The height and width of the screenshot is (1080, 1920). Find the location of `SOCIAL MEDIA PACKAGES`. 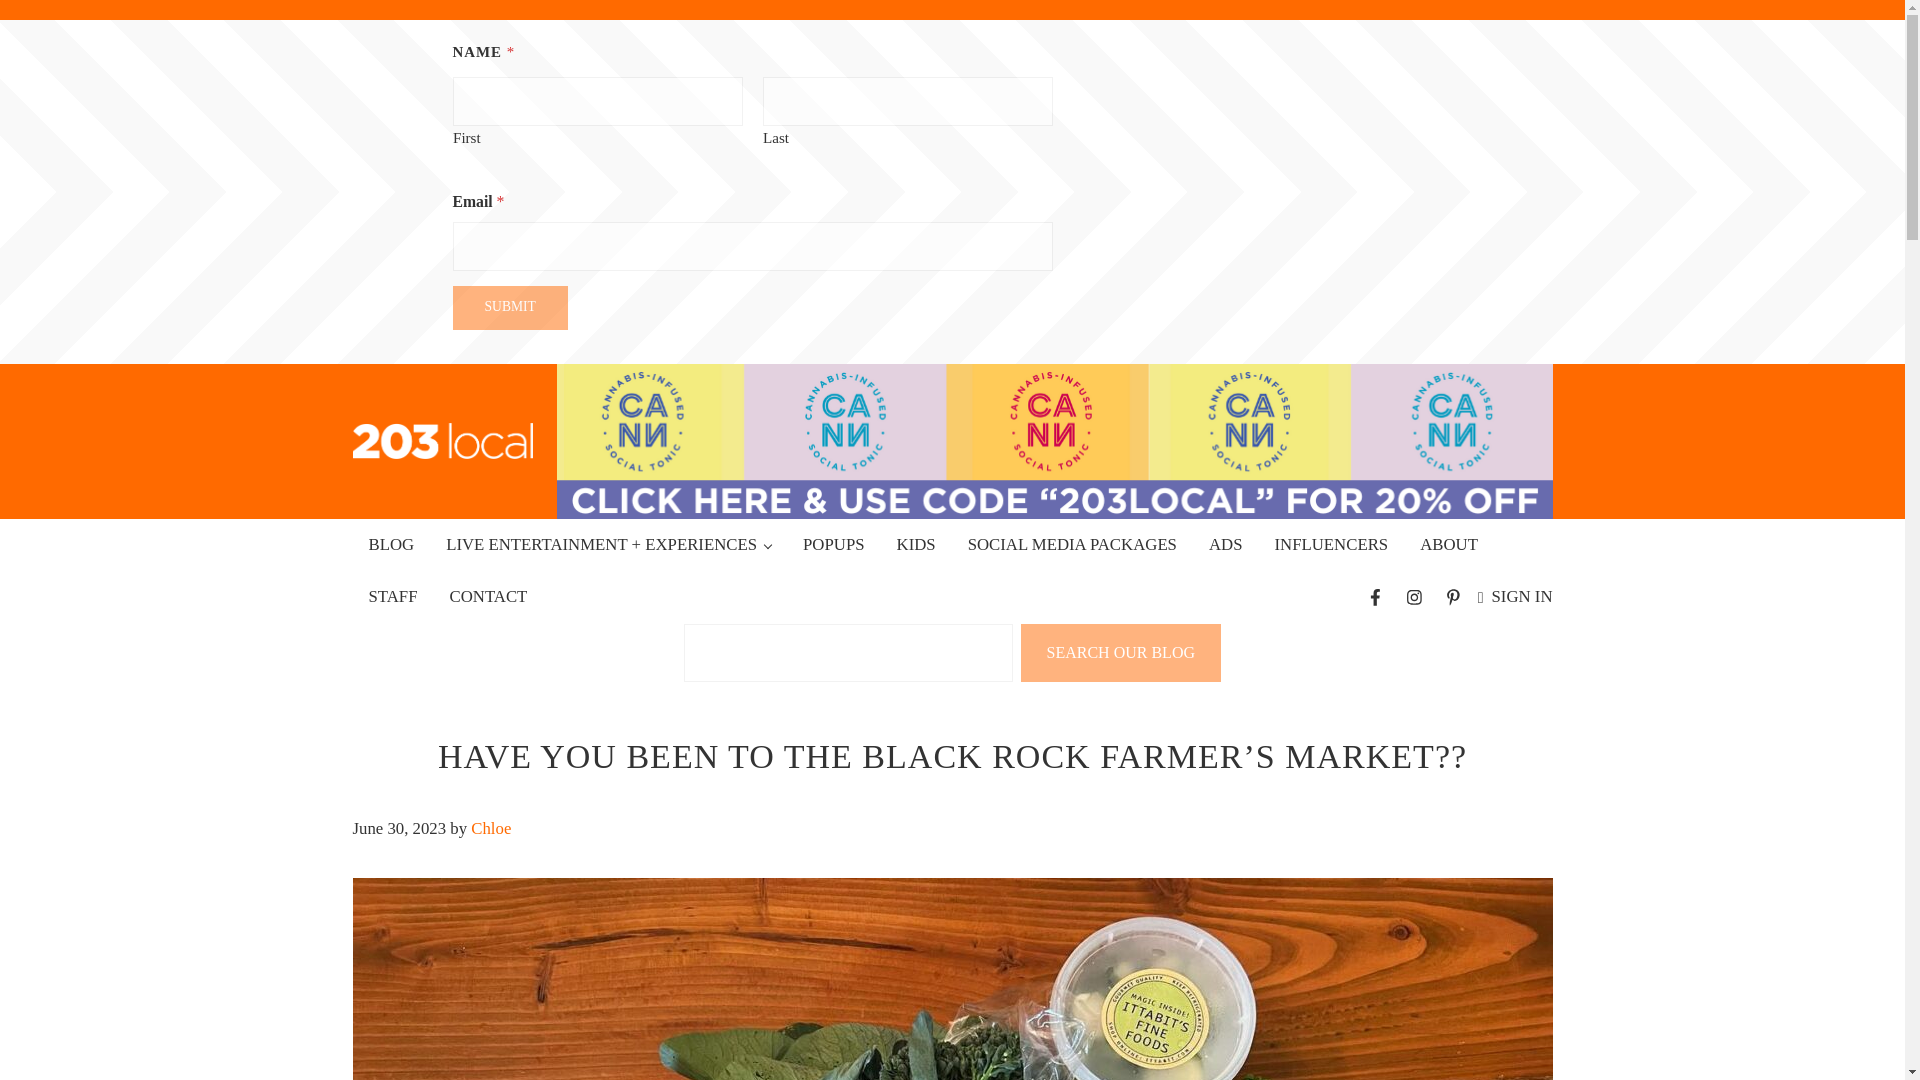

SOCIAL MEDIA PACKAGES is located at coordinates (1072, 545).